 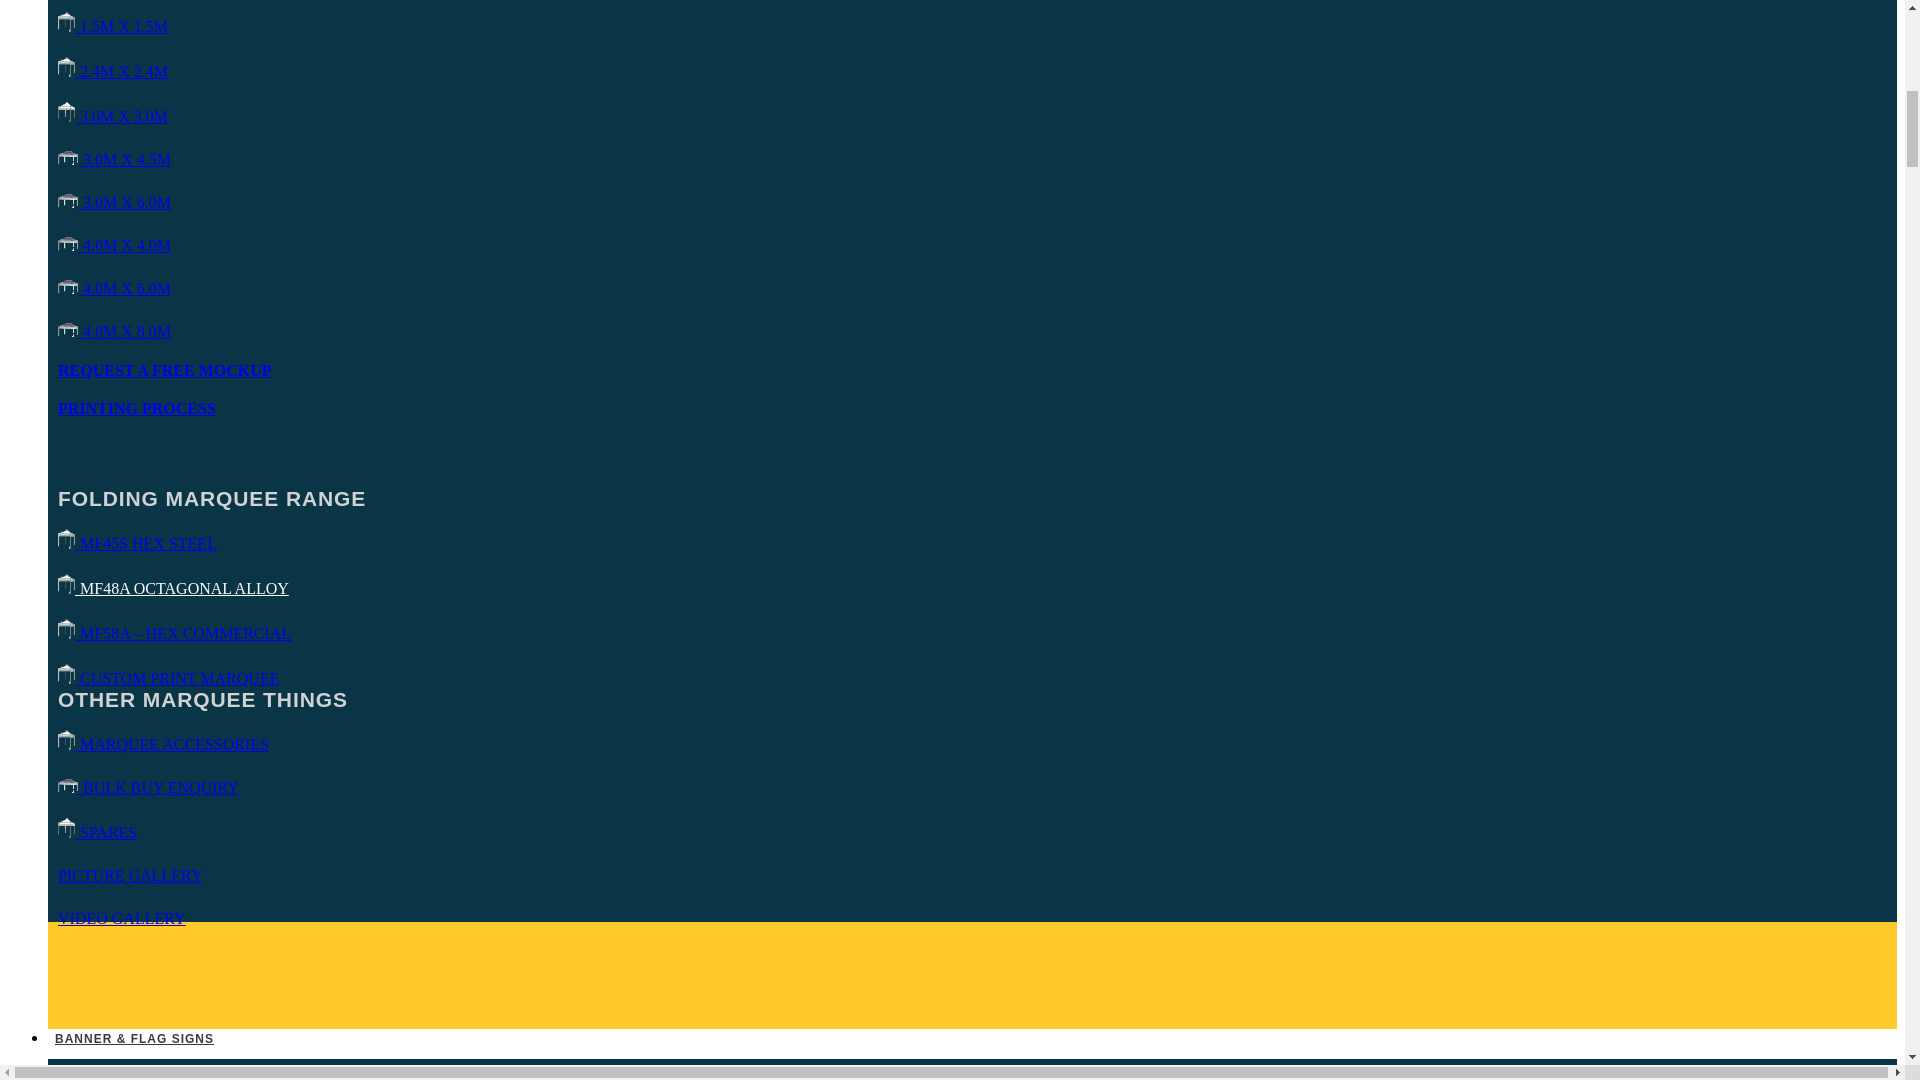 What do you see at coordinates (136, 408) in the screenshot?
I see `PRINTING PROCESS` at bounding box center [136, 408].